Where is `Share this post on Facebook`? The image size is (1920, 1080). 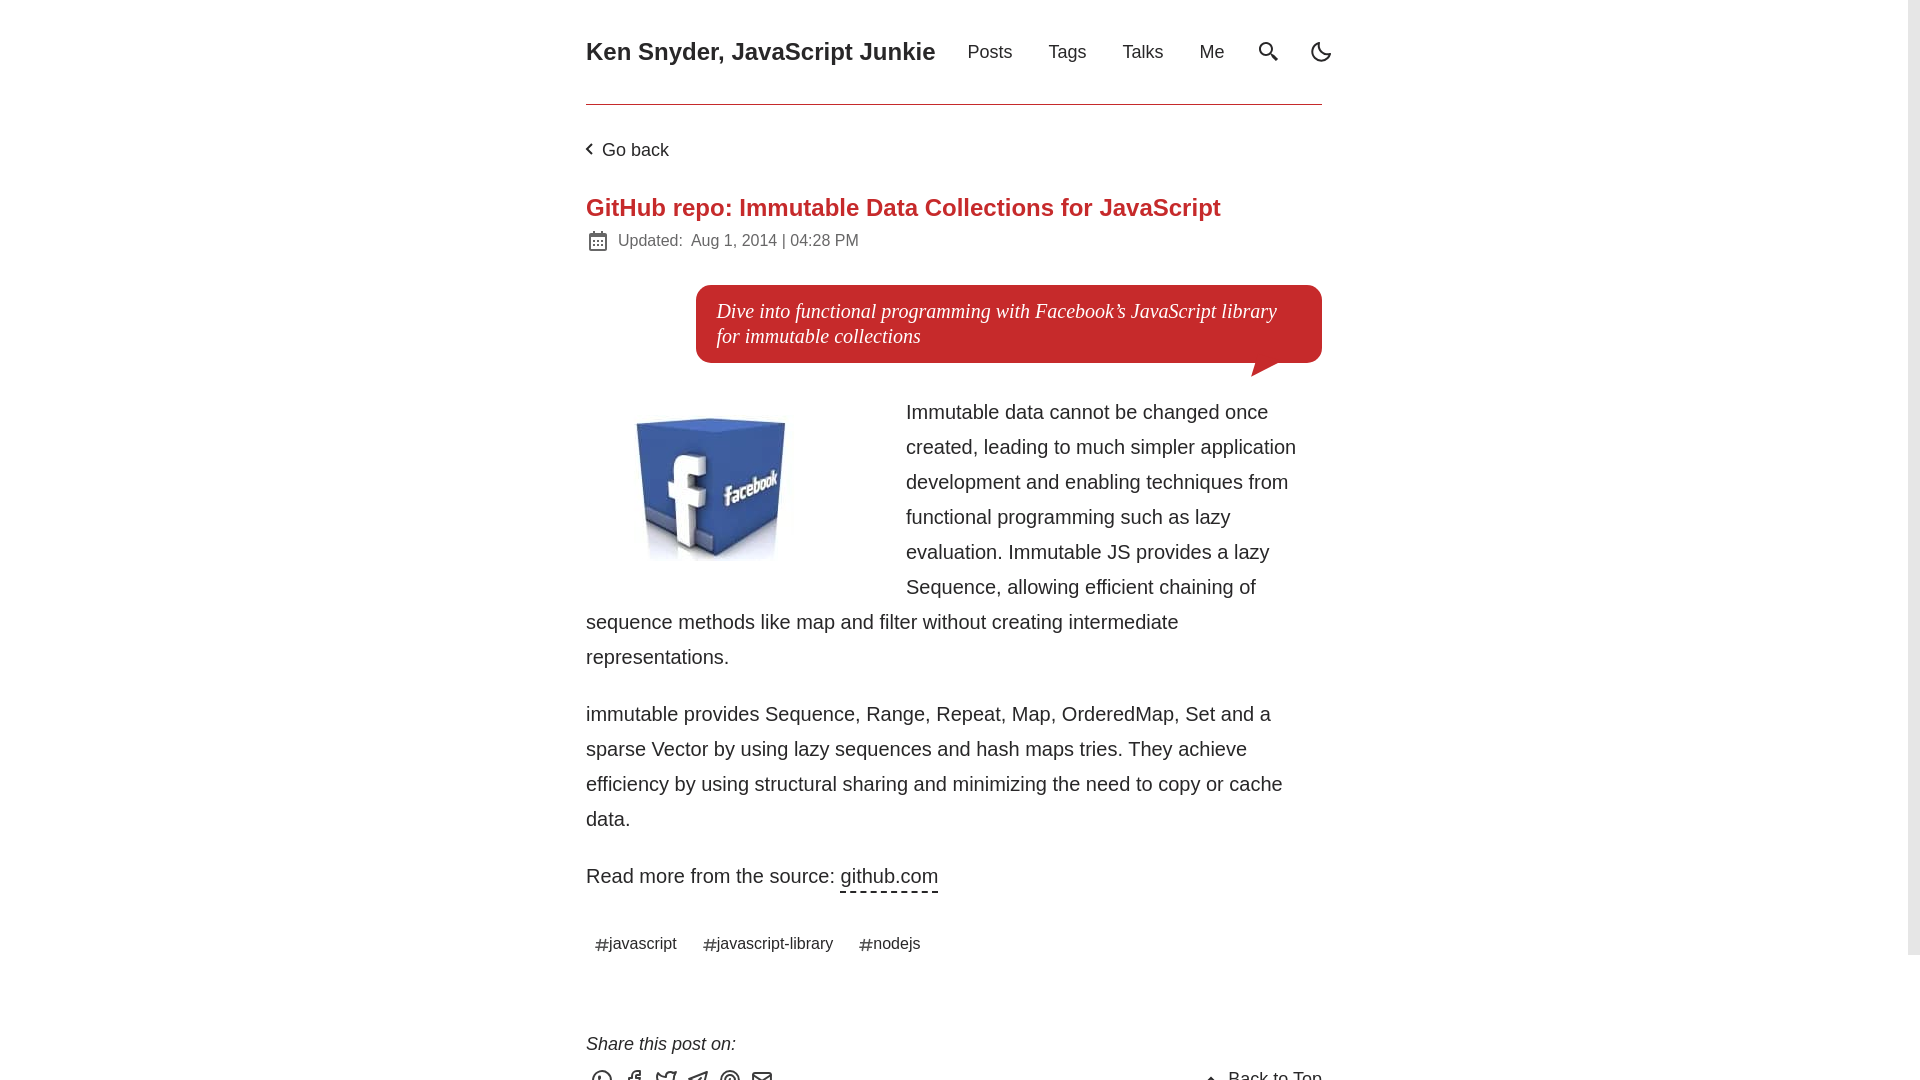
Share this post on Facebook is located at coordinates (636, 1072).